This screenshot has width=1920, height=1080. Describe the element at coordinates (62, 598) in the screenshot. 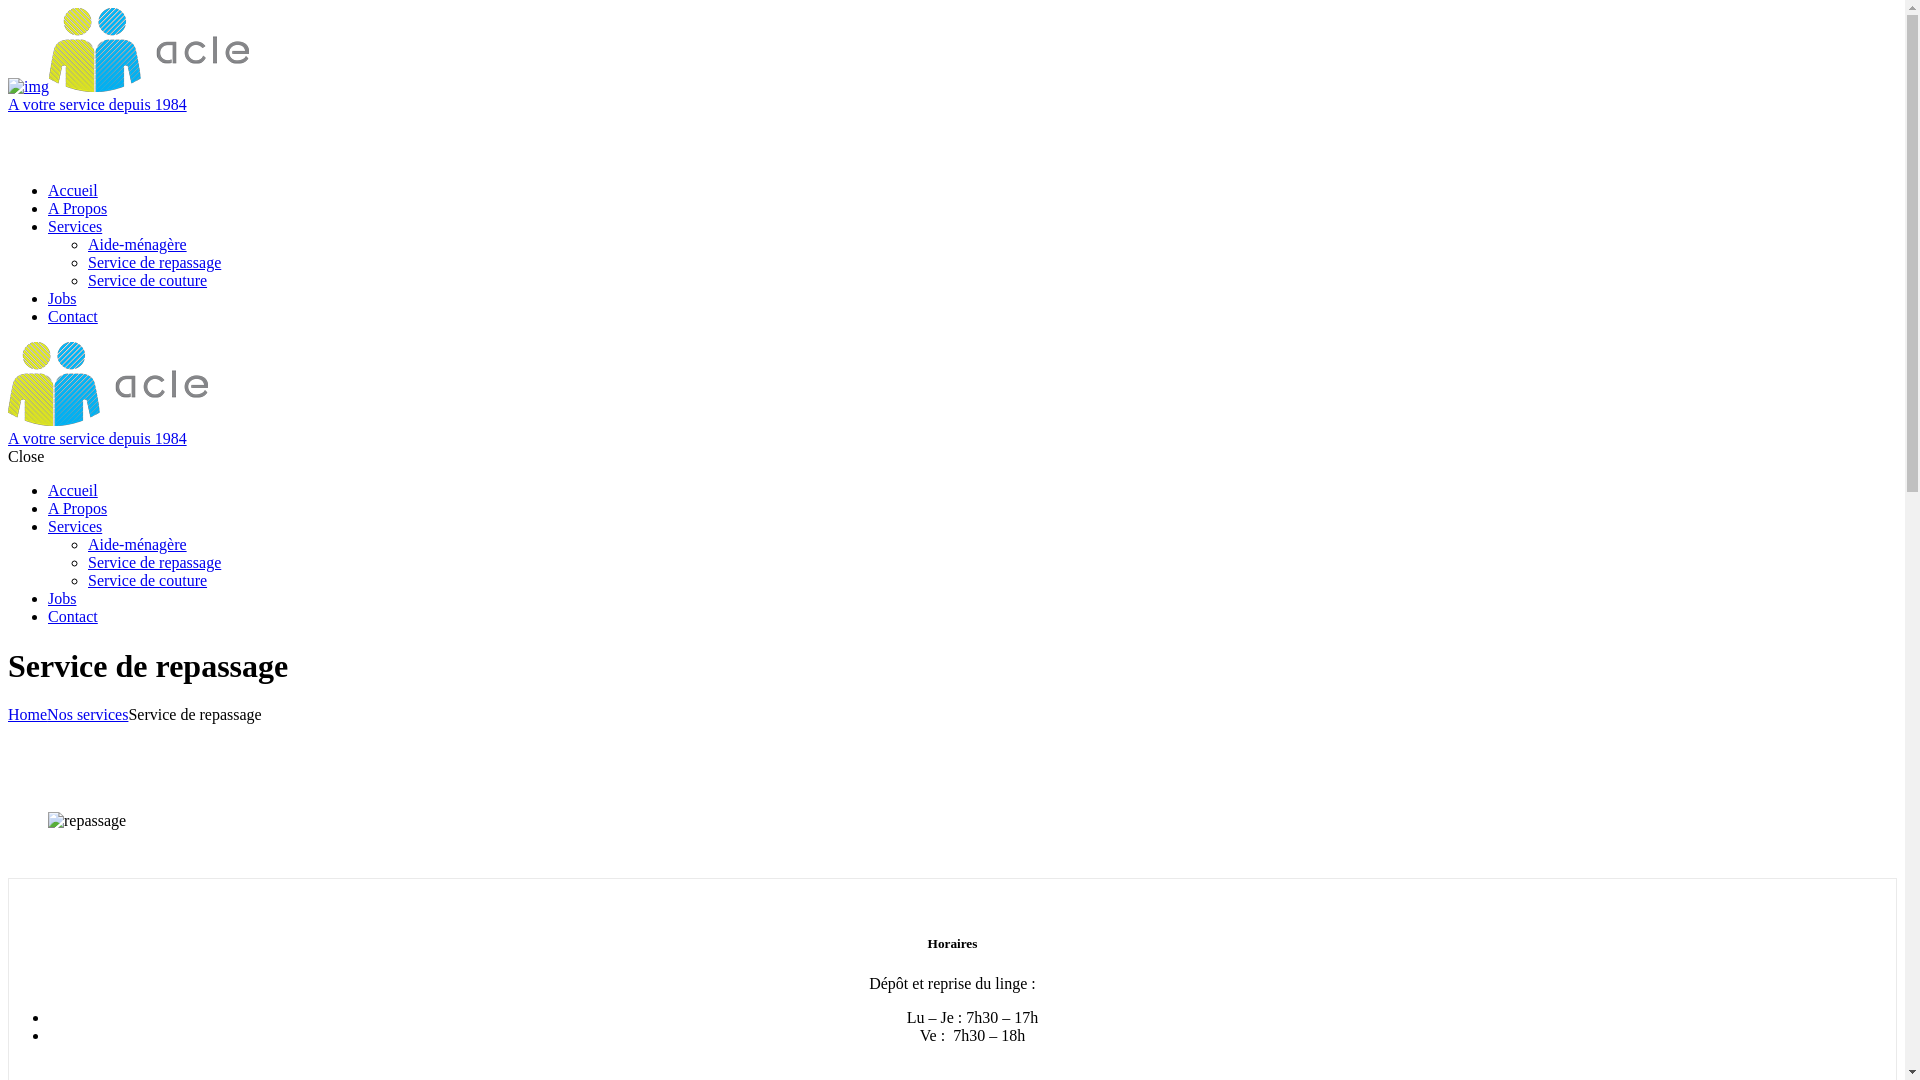

I see `Jobs` at that location.